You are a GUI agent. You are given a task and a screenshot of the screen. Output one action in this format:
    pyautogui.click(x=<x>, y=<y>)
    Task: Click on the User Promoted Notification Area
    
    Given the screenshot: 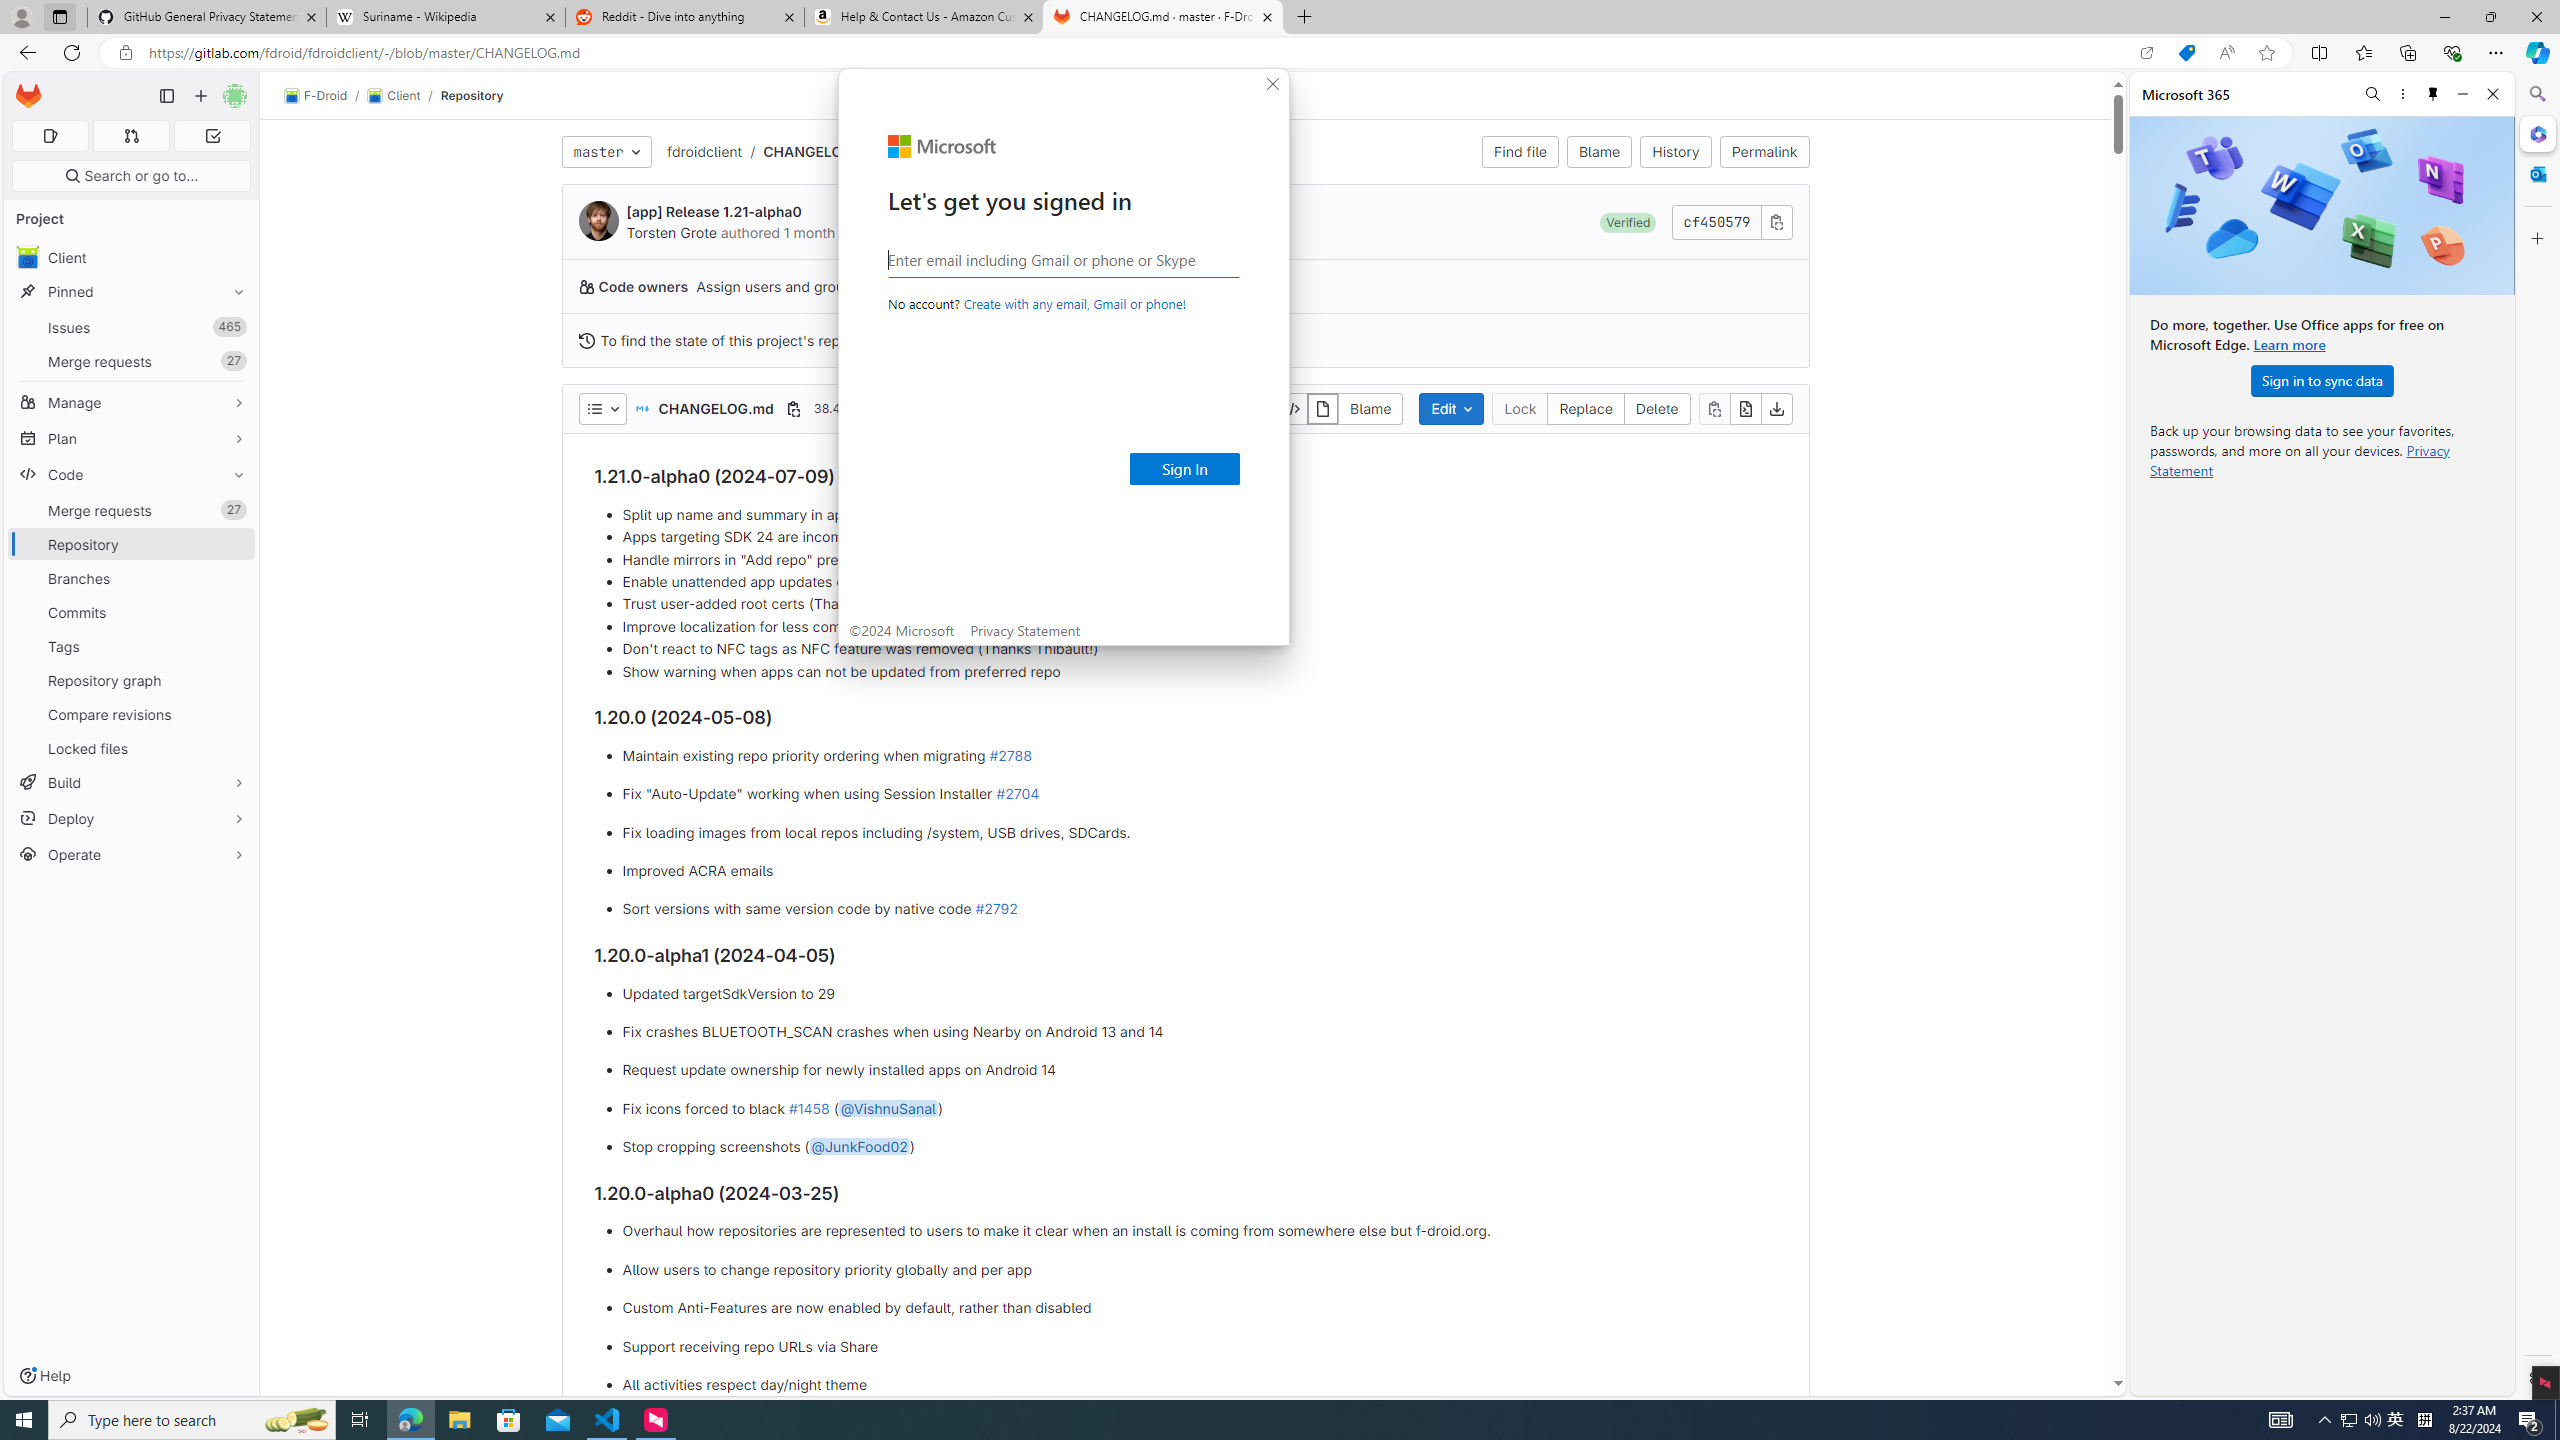 What is the action you would take?
    pyautogui.click(x=2361, y=1420)
    